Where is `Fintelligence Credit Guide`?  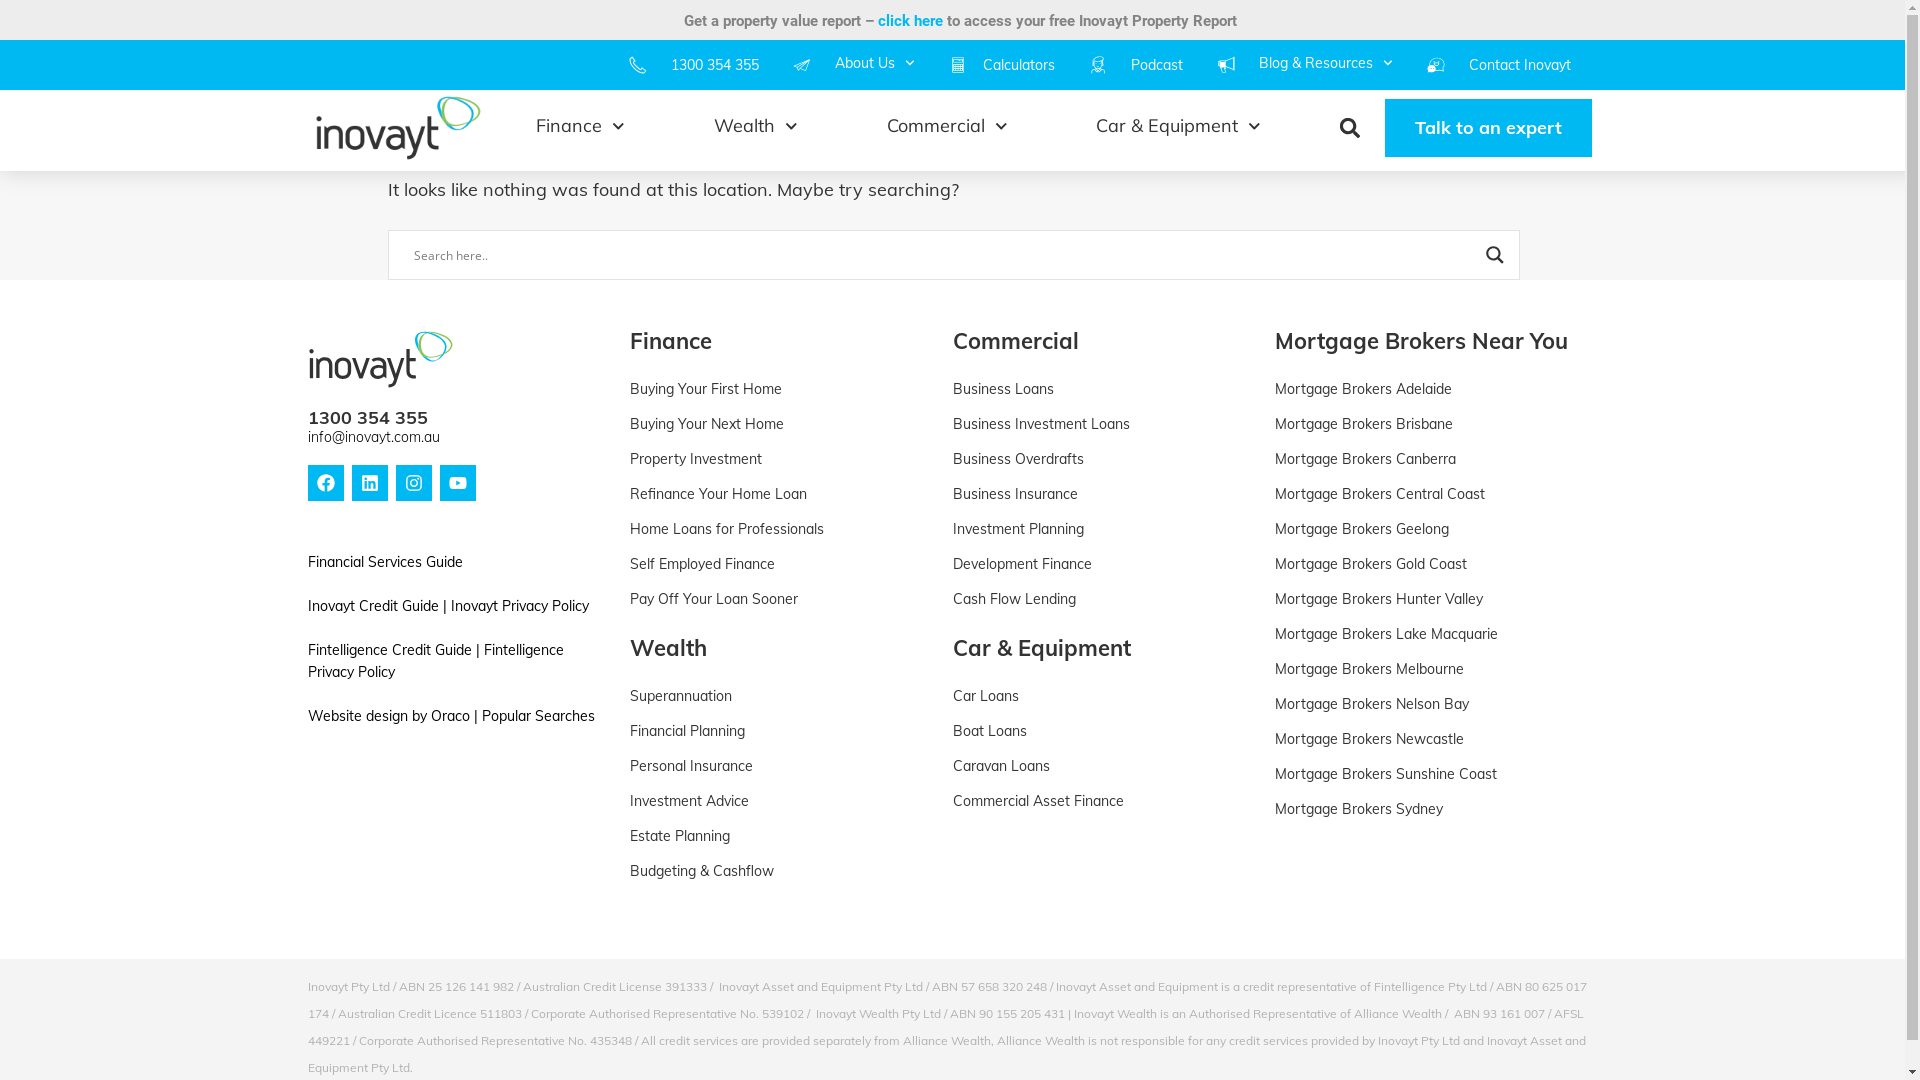
Fintelligence Credit Guide is located at coordinates (390, 649).